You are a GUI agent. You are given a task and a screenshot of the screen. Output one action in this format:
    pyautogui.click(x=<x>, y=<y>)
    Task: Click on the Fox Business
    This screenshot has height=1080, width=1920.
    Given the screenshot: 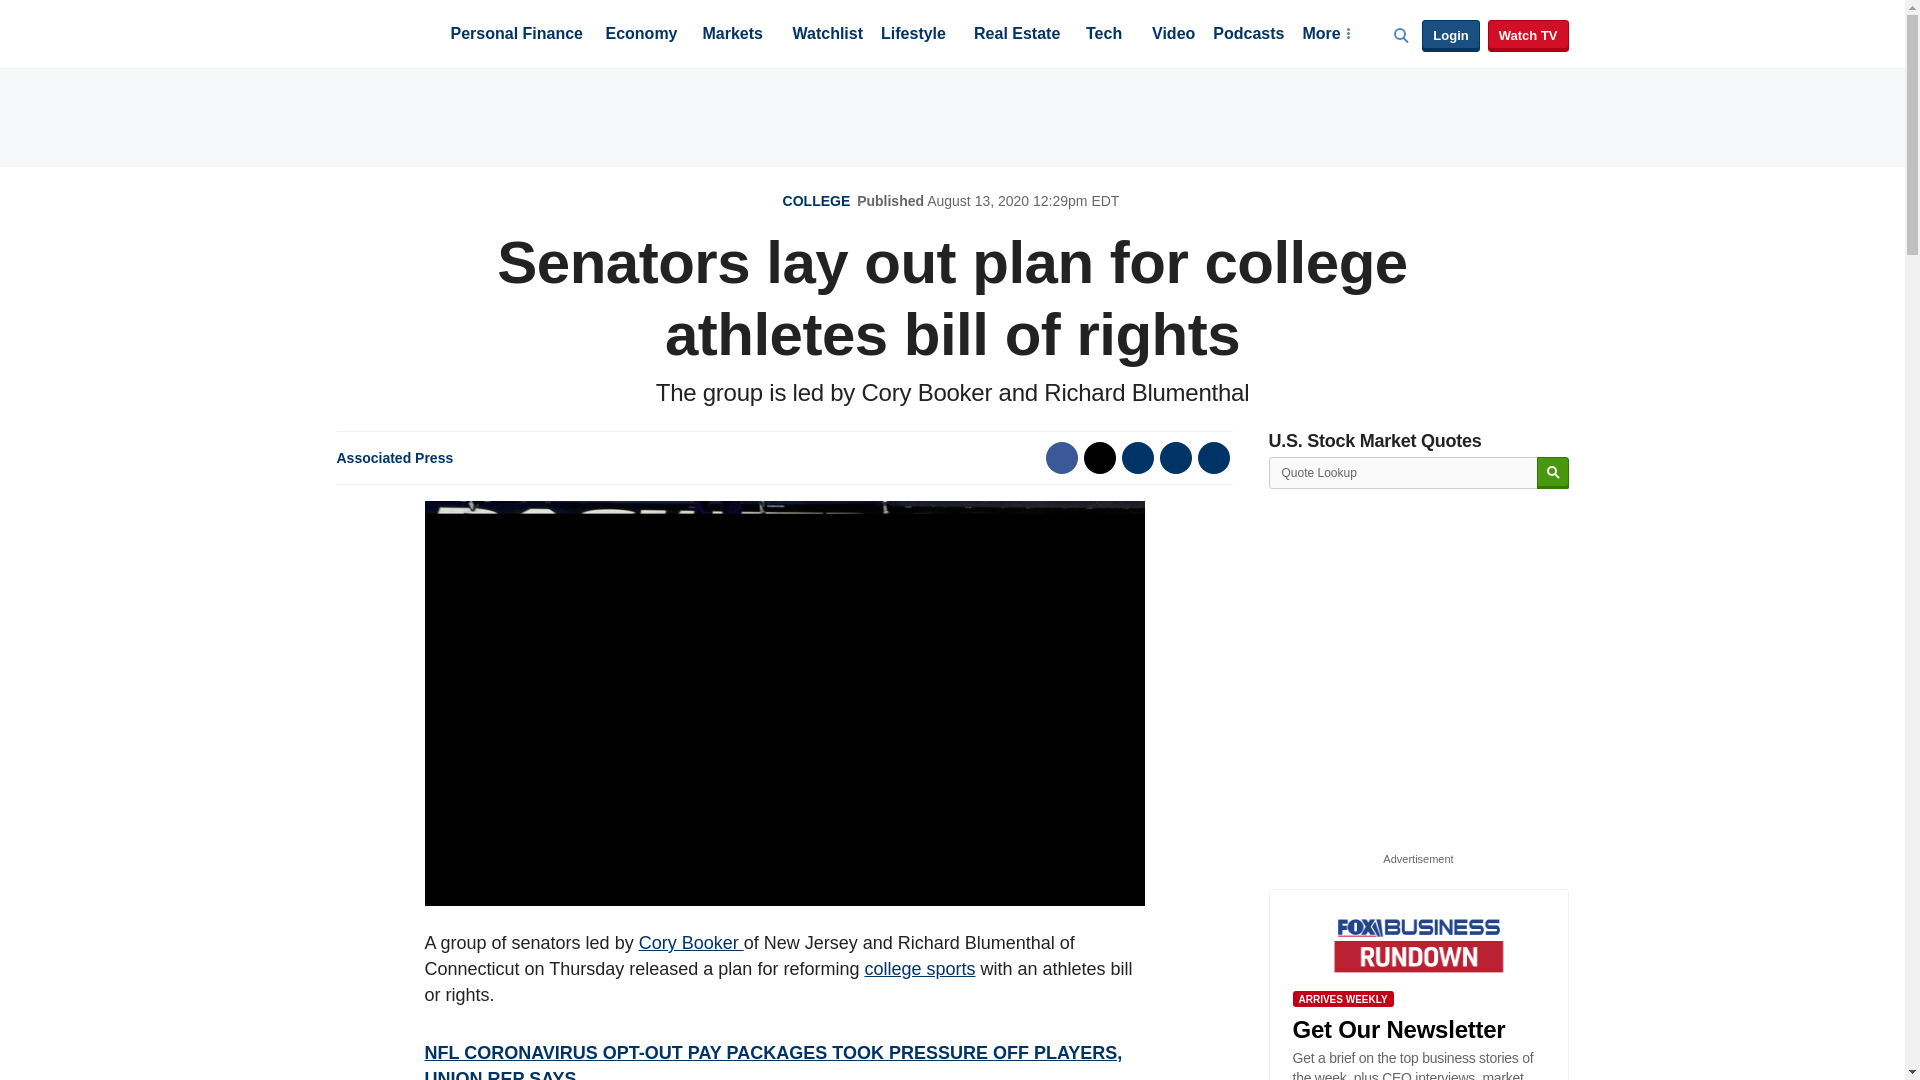 What is the action you would take?
    pyautogui.click(x=384, y=32)
    